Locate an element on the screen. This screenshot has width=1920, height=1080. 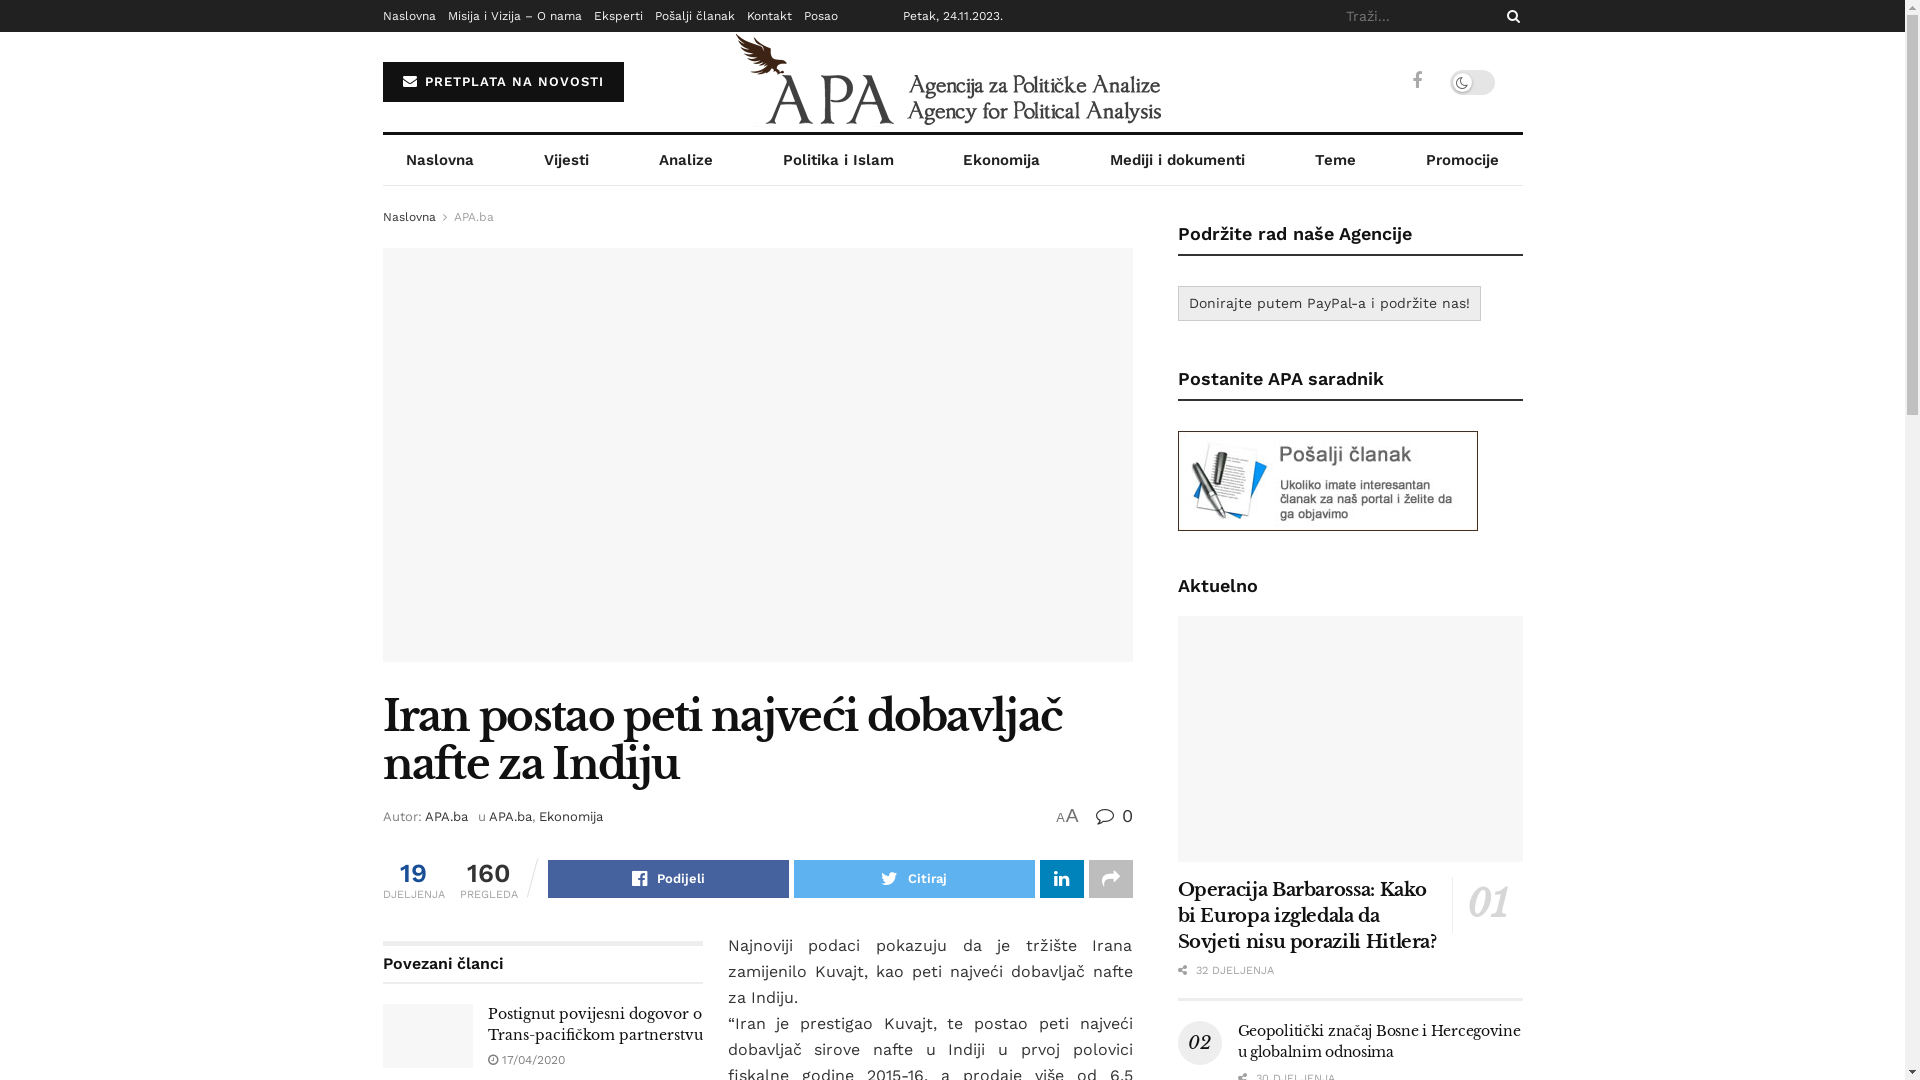
PRETPLATA NA NOVOSTI is located at coordinates (502, 82).